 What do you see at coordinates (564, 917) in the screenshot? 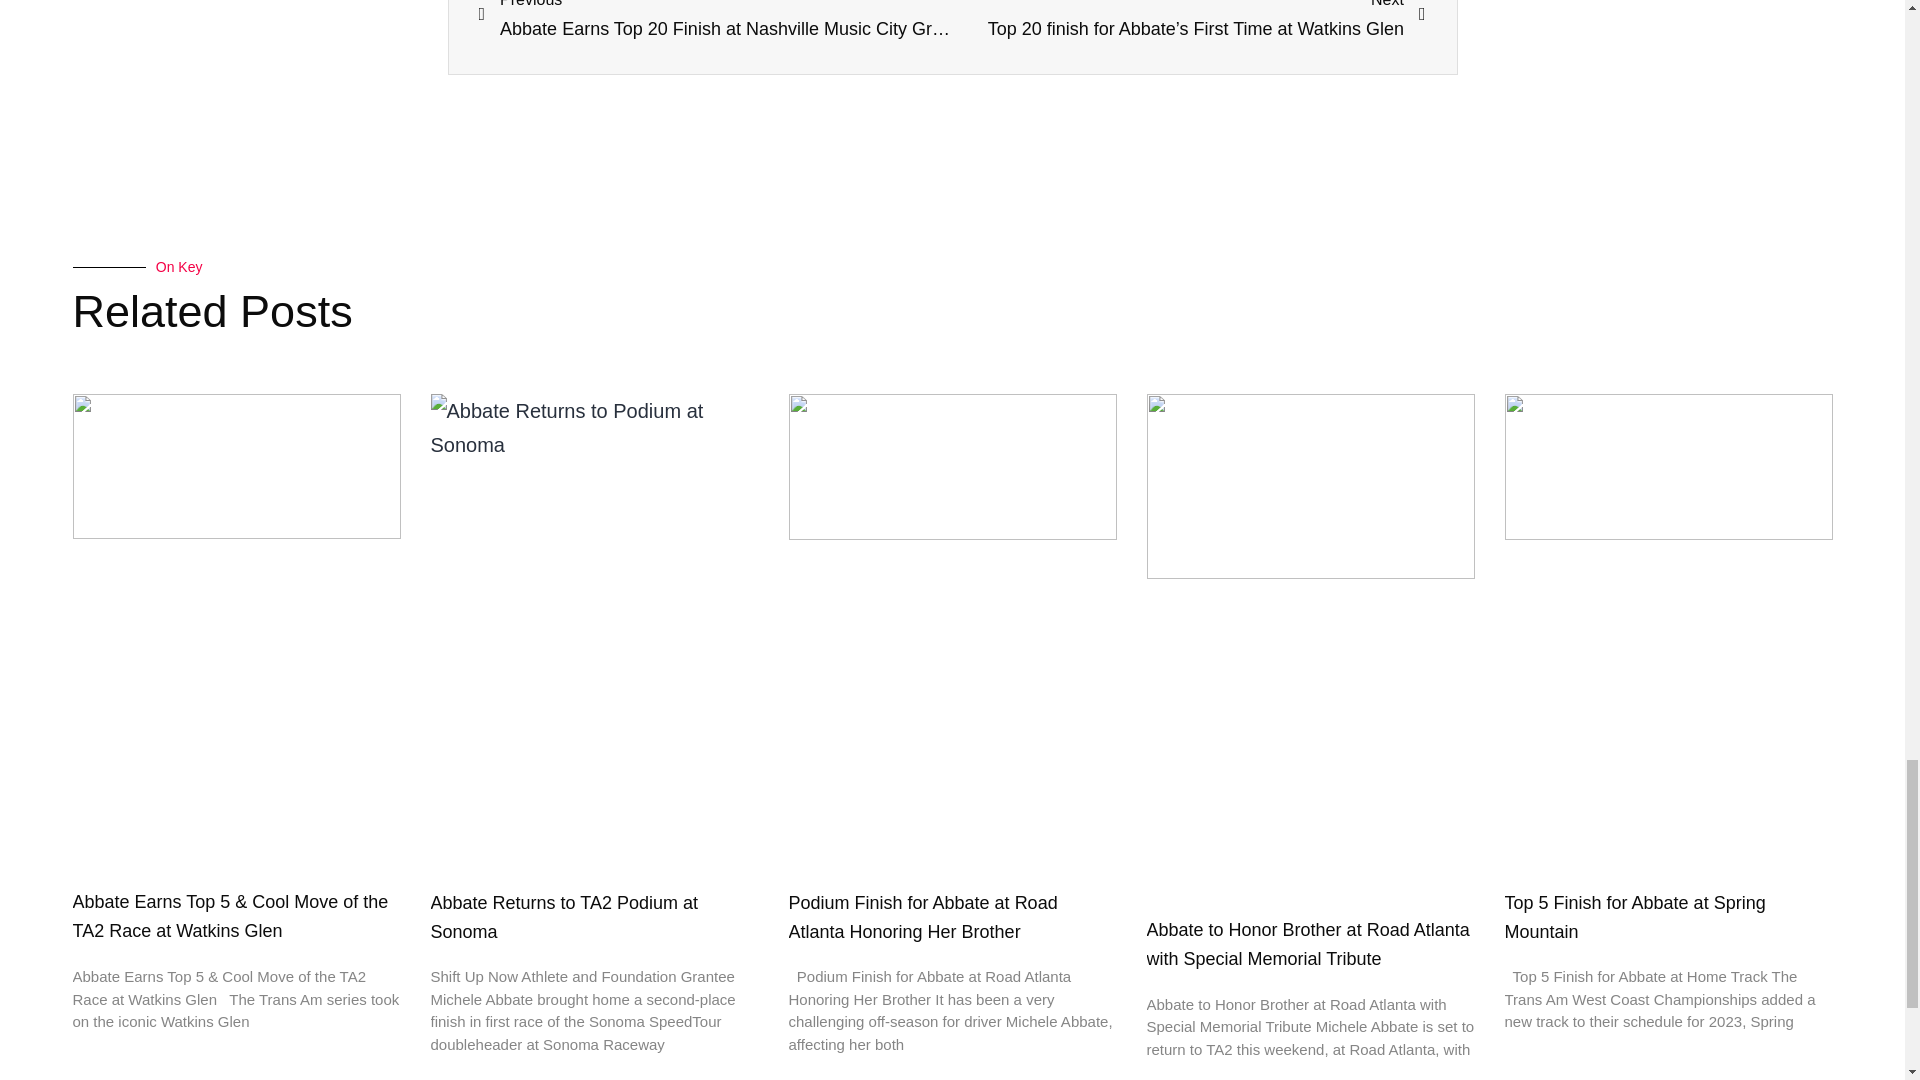
I see `Abbate Returns to TA2 Podium at Sonoma` at bounding box center [564, 917].